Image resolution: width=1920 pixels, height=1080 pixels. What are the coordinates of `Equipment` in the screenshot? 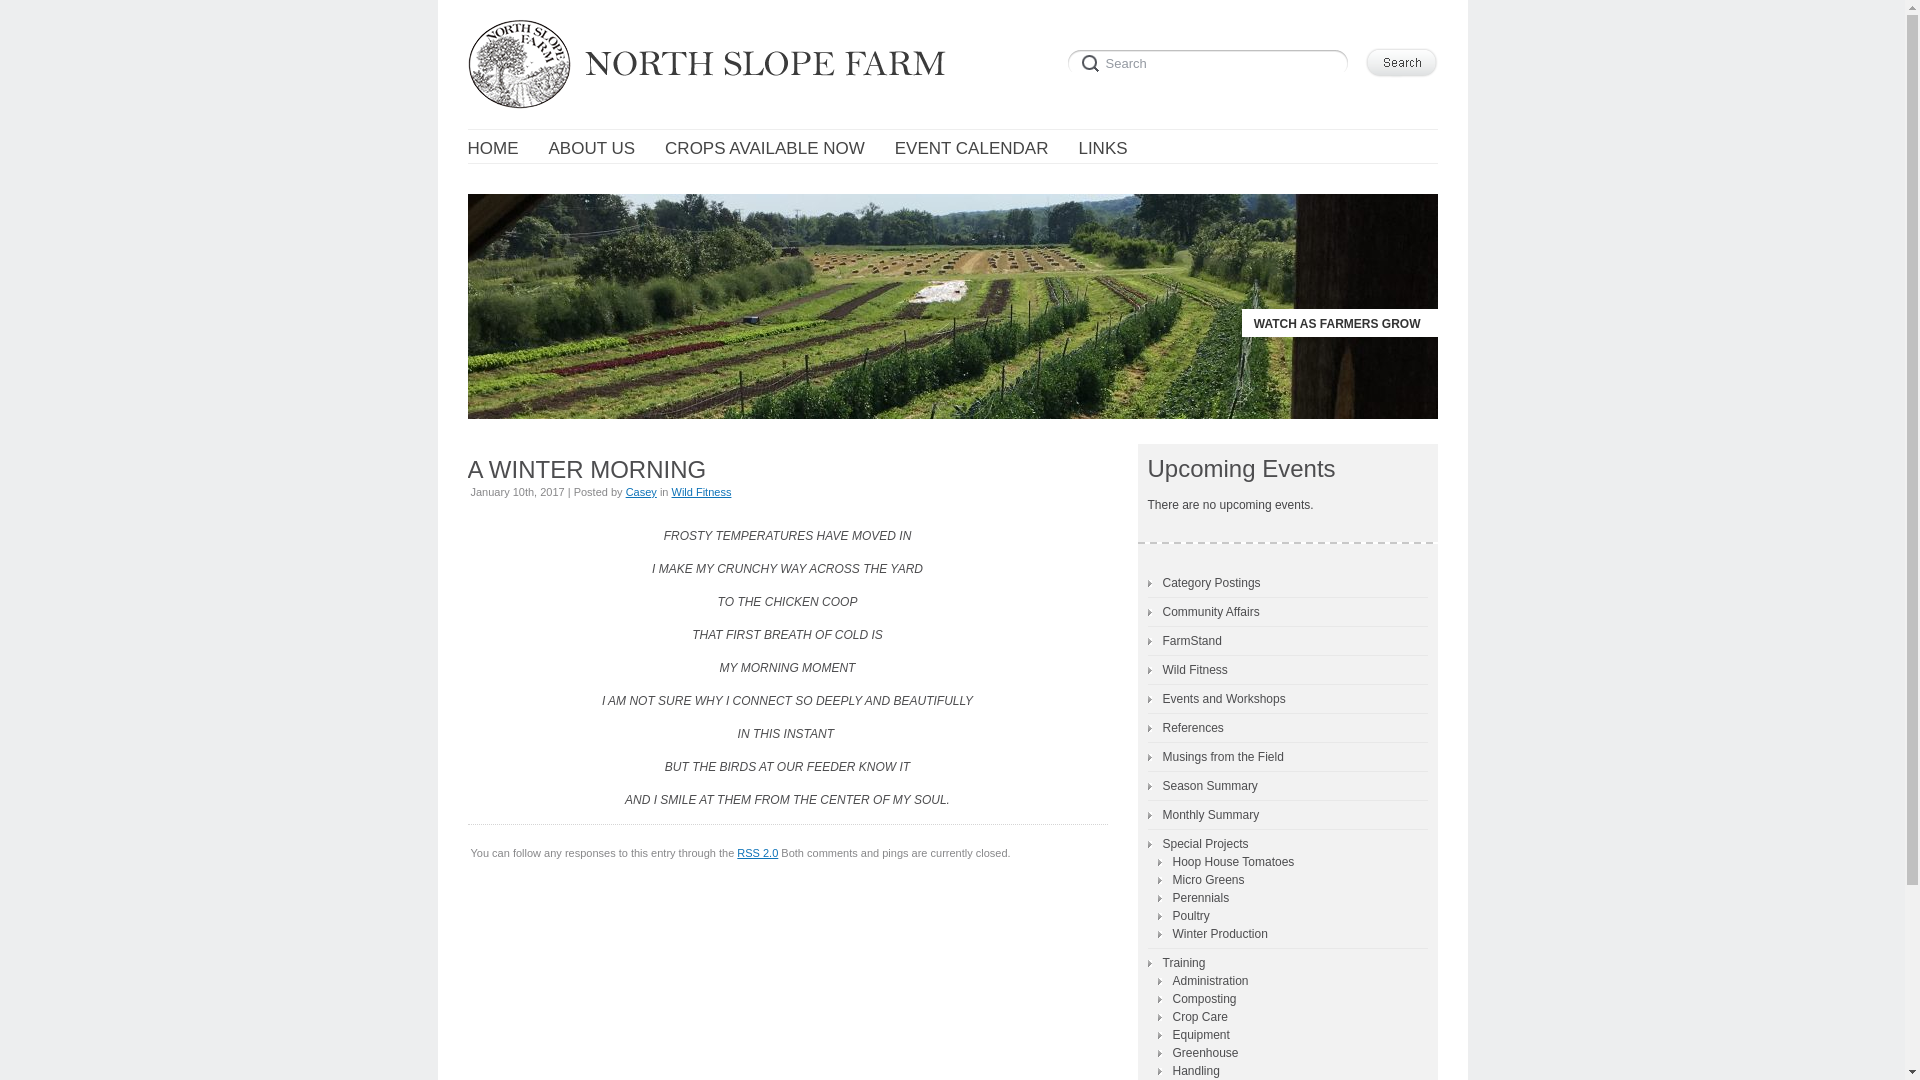 It's located at (1194, 1034).